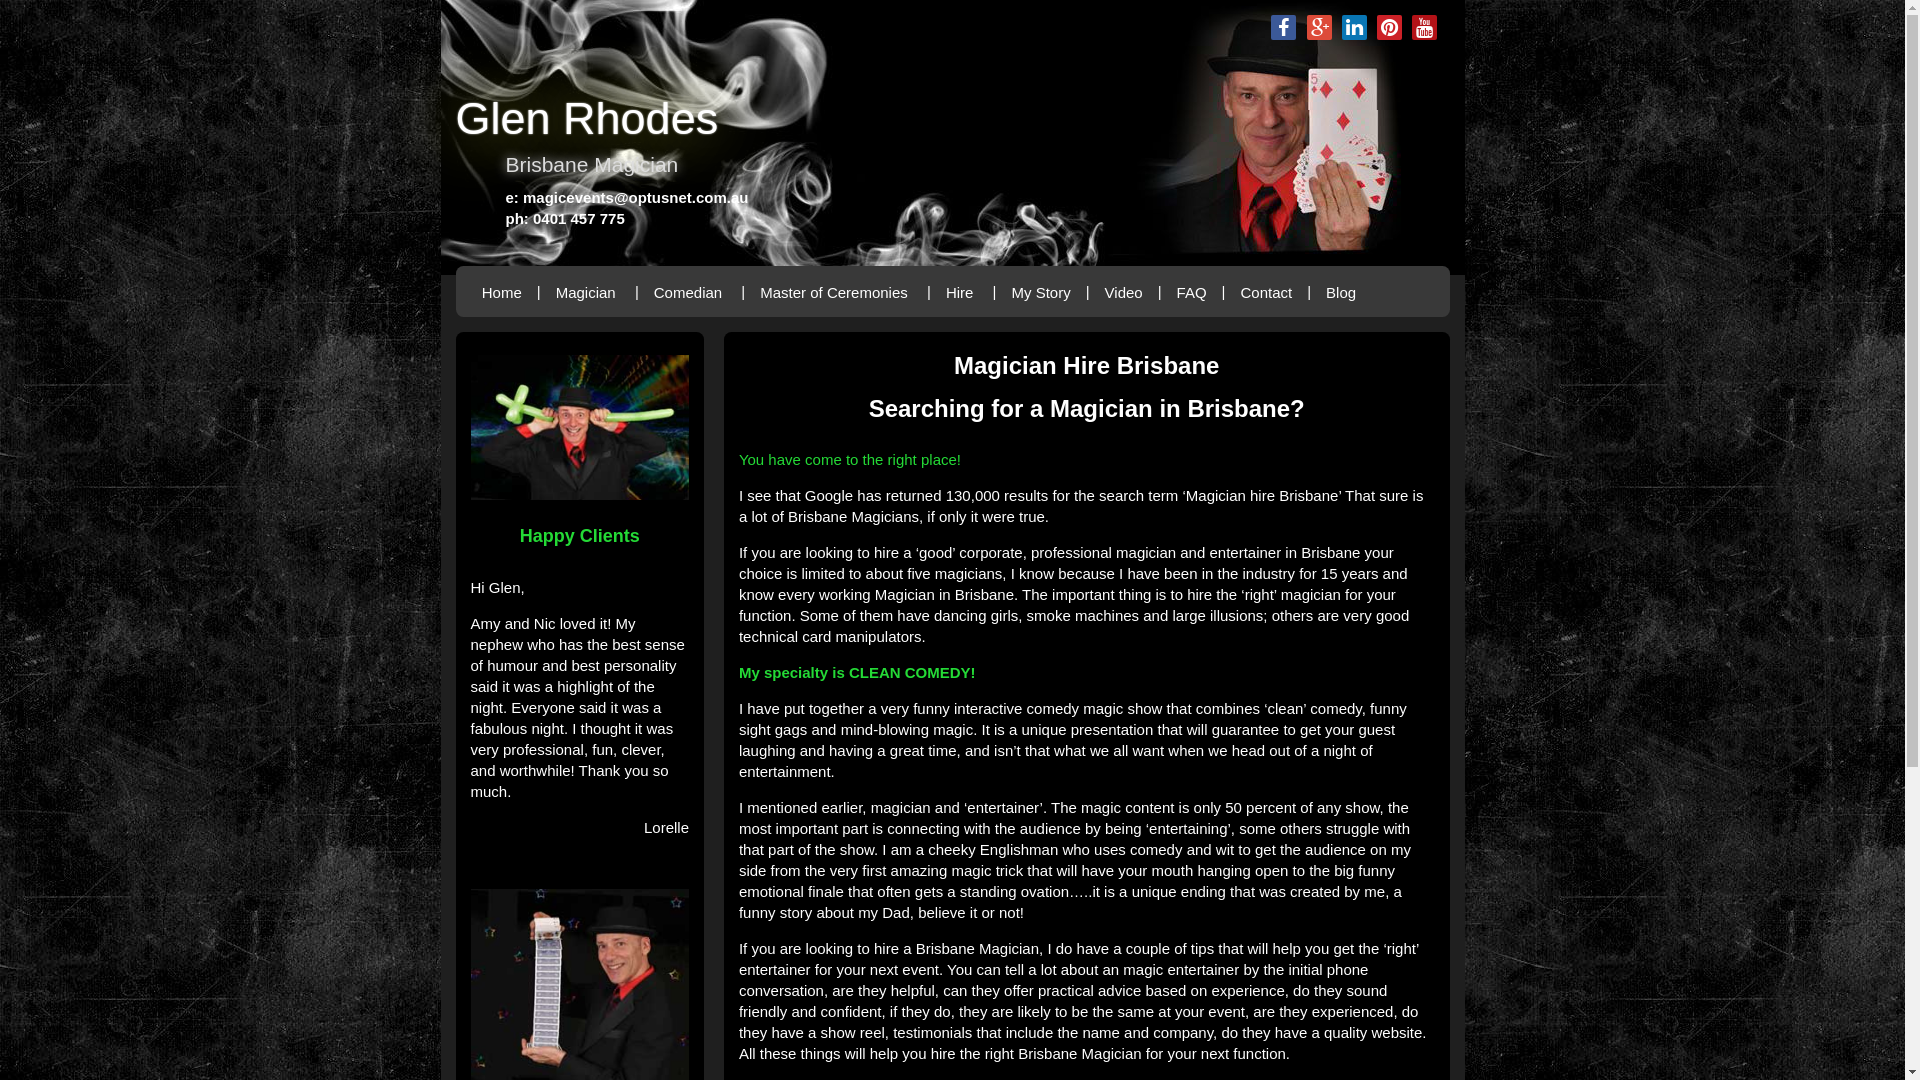  What do you see at coordinates (688, 292) in the screenshot?
I see `Comedian` at bounding box center [688, 292].